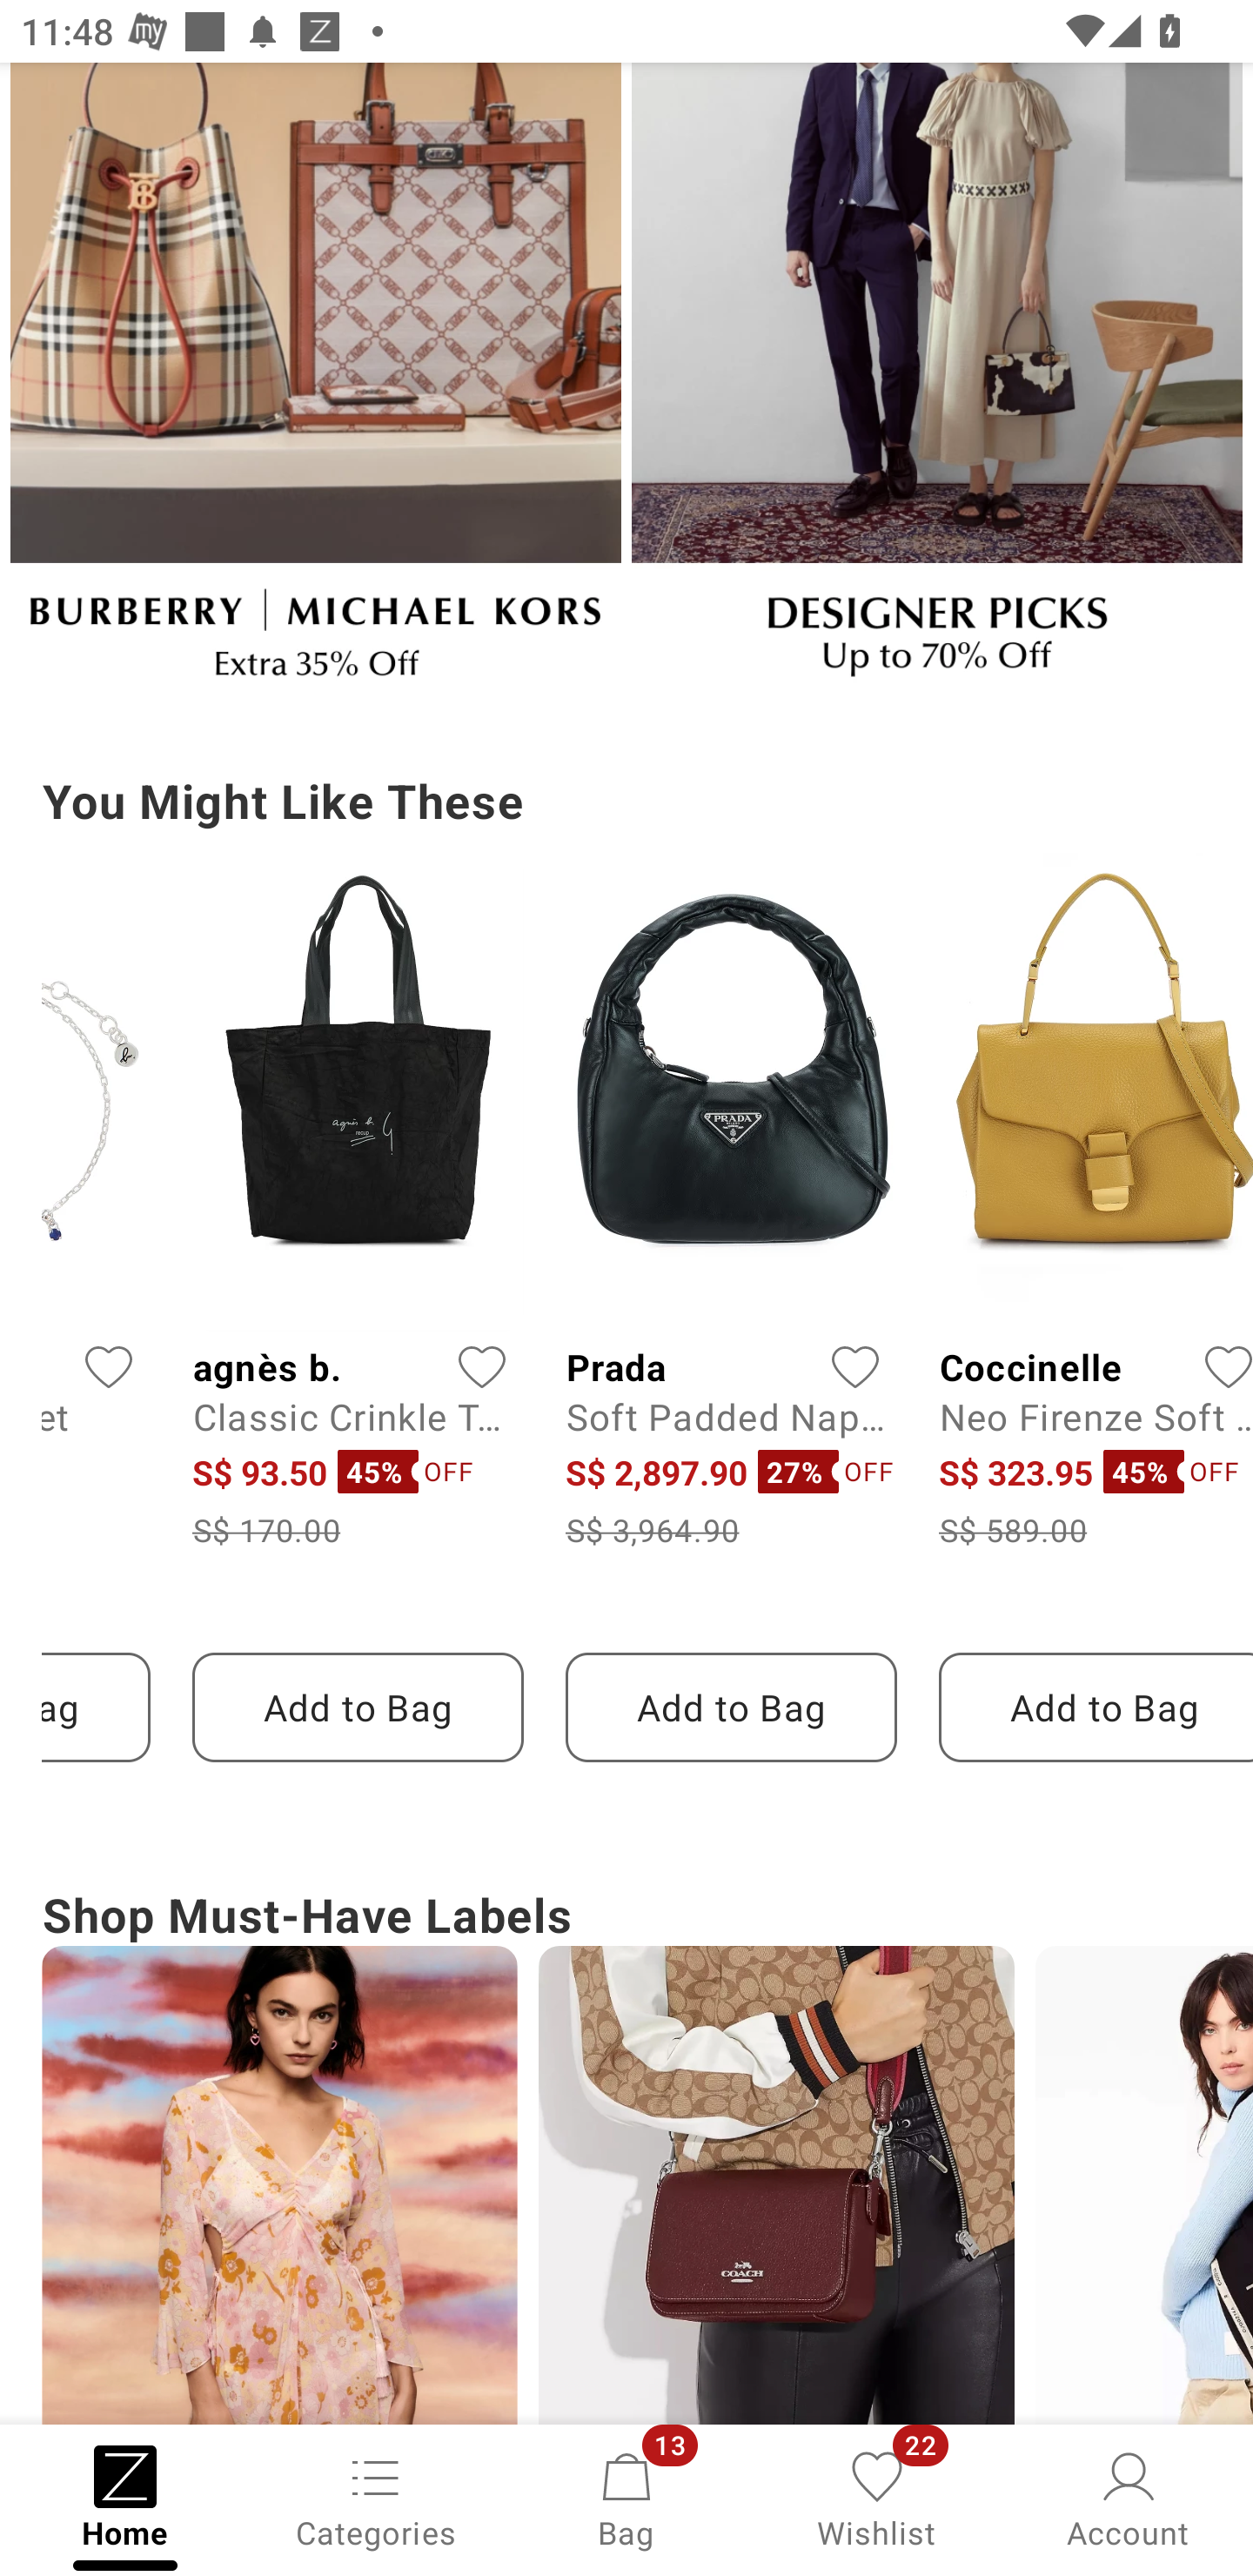  I want to click on Campaign banner, so click(315, 384).